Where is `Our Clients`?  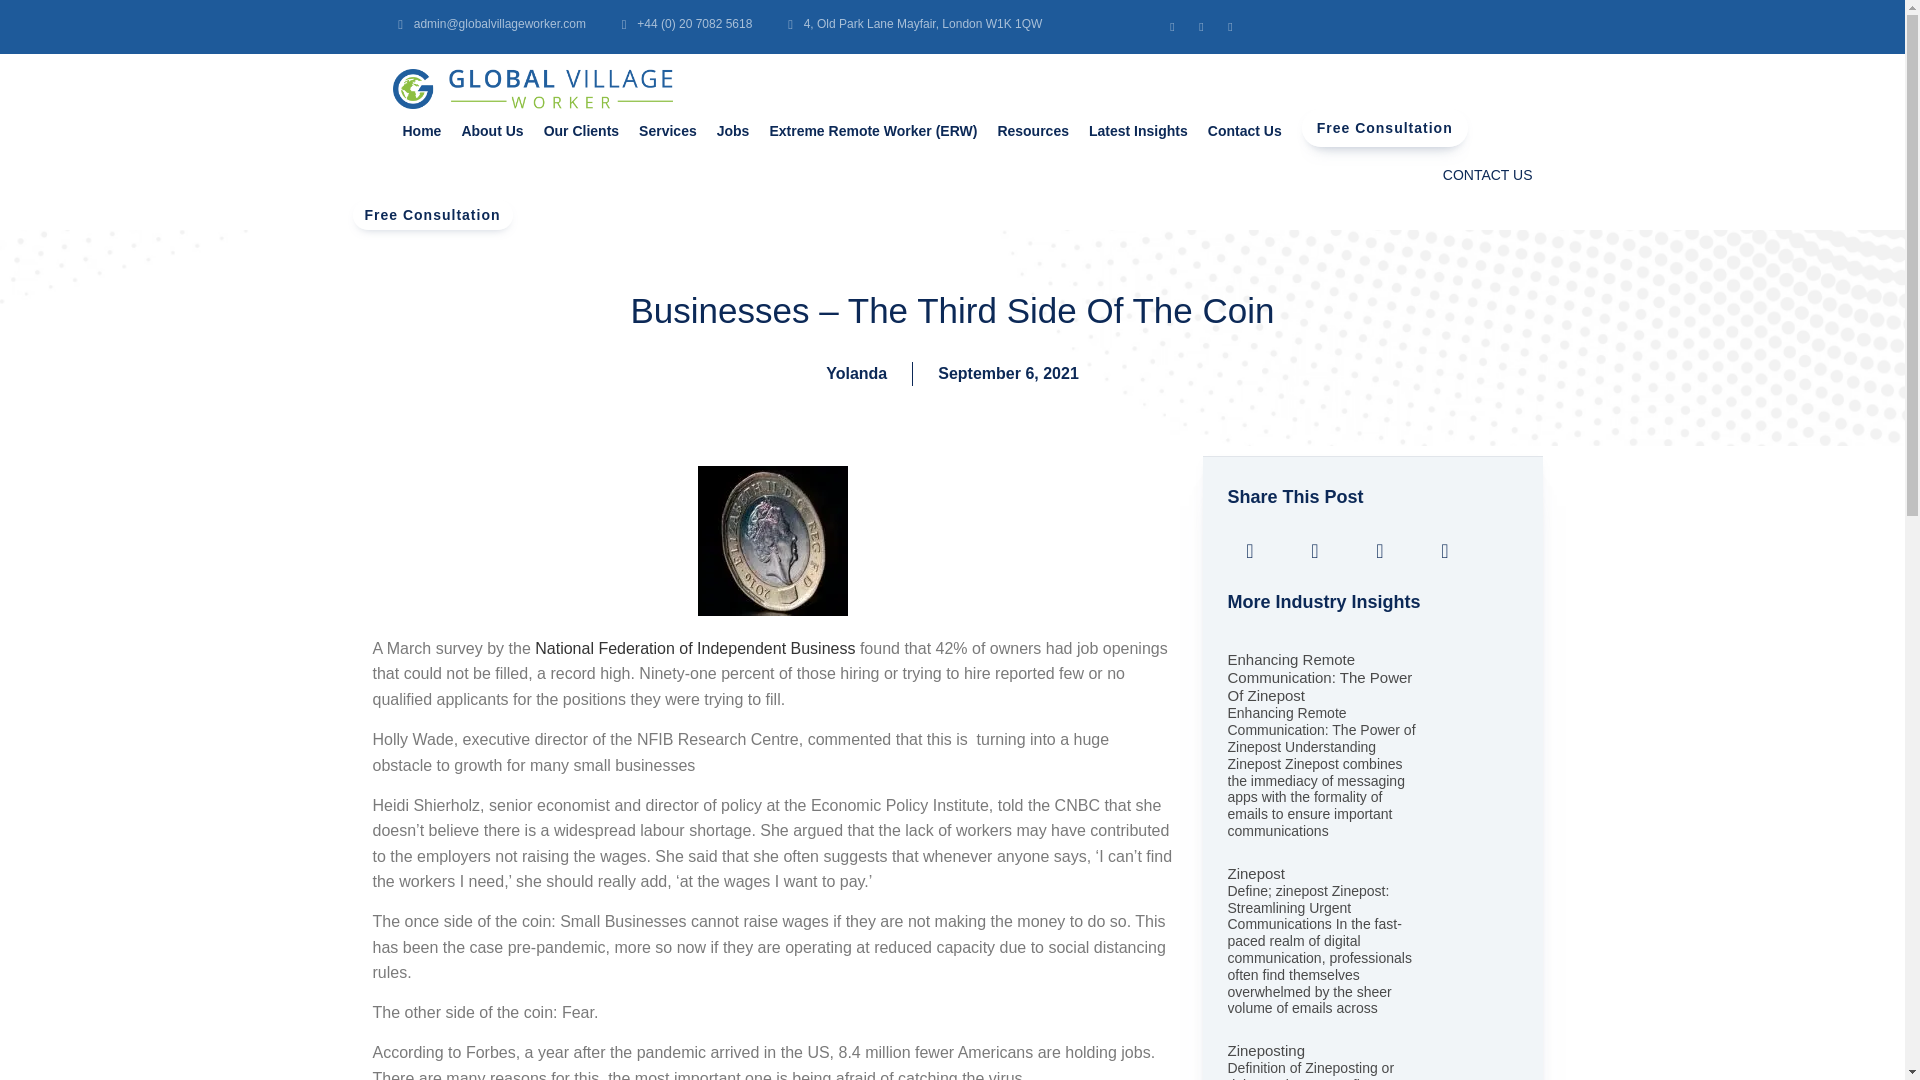
Our Clients is located at coordinates (581, 131).